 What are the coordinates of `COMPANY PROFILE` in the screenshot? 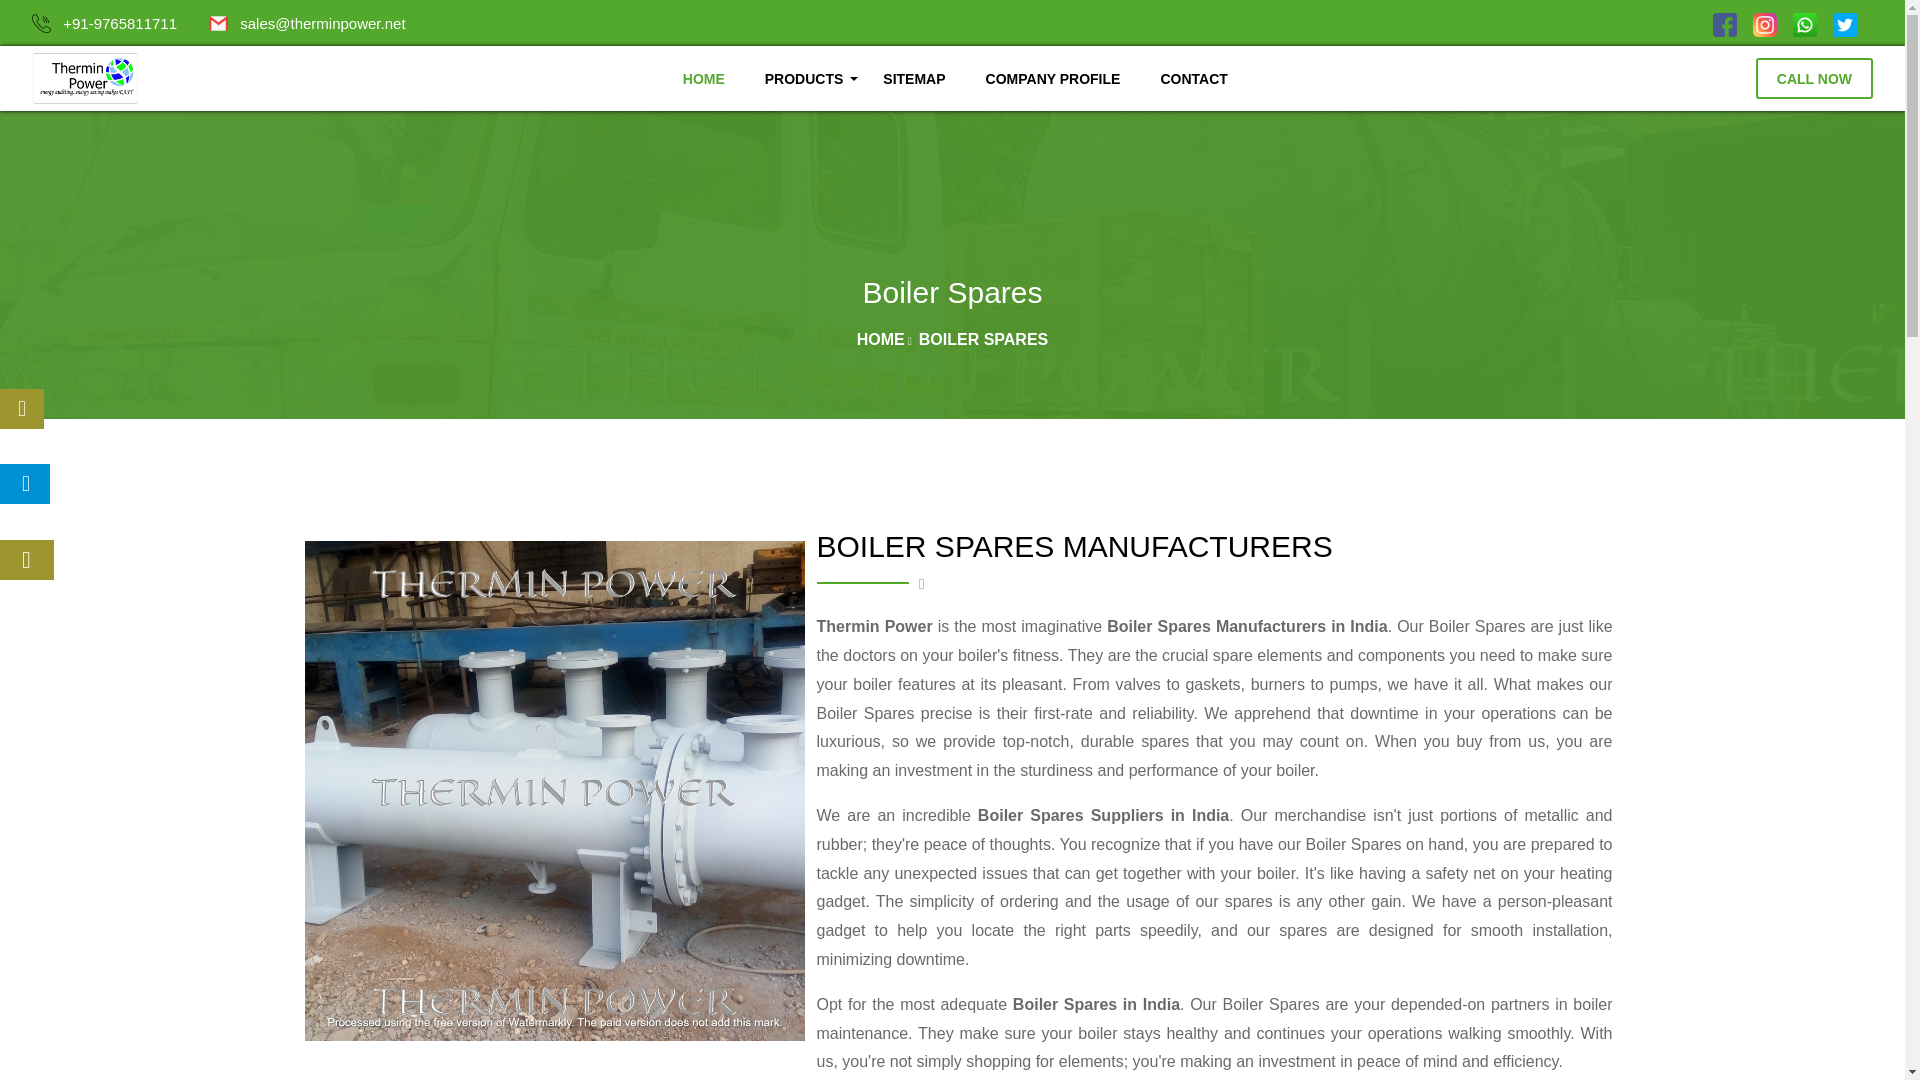 It's located at (1052, 79).